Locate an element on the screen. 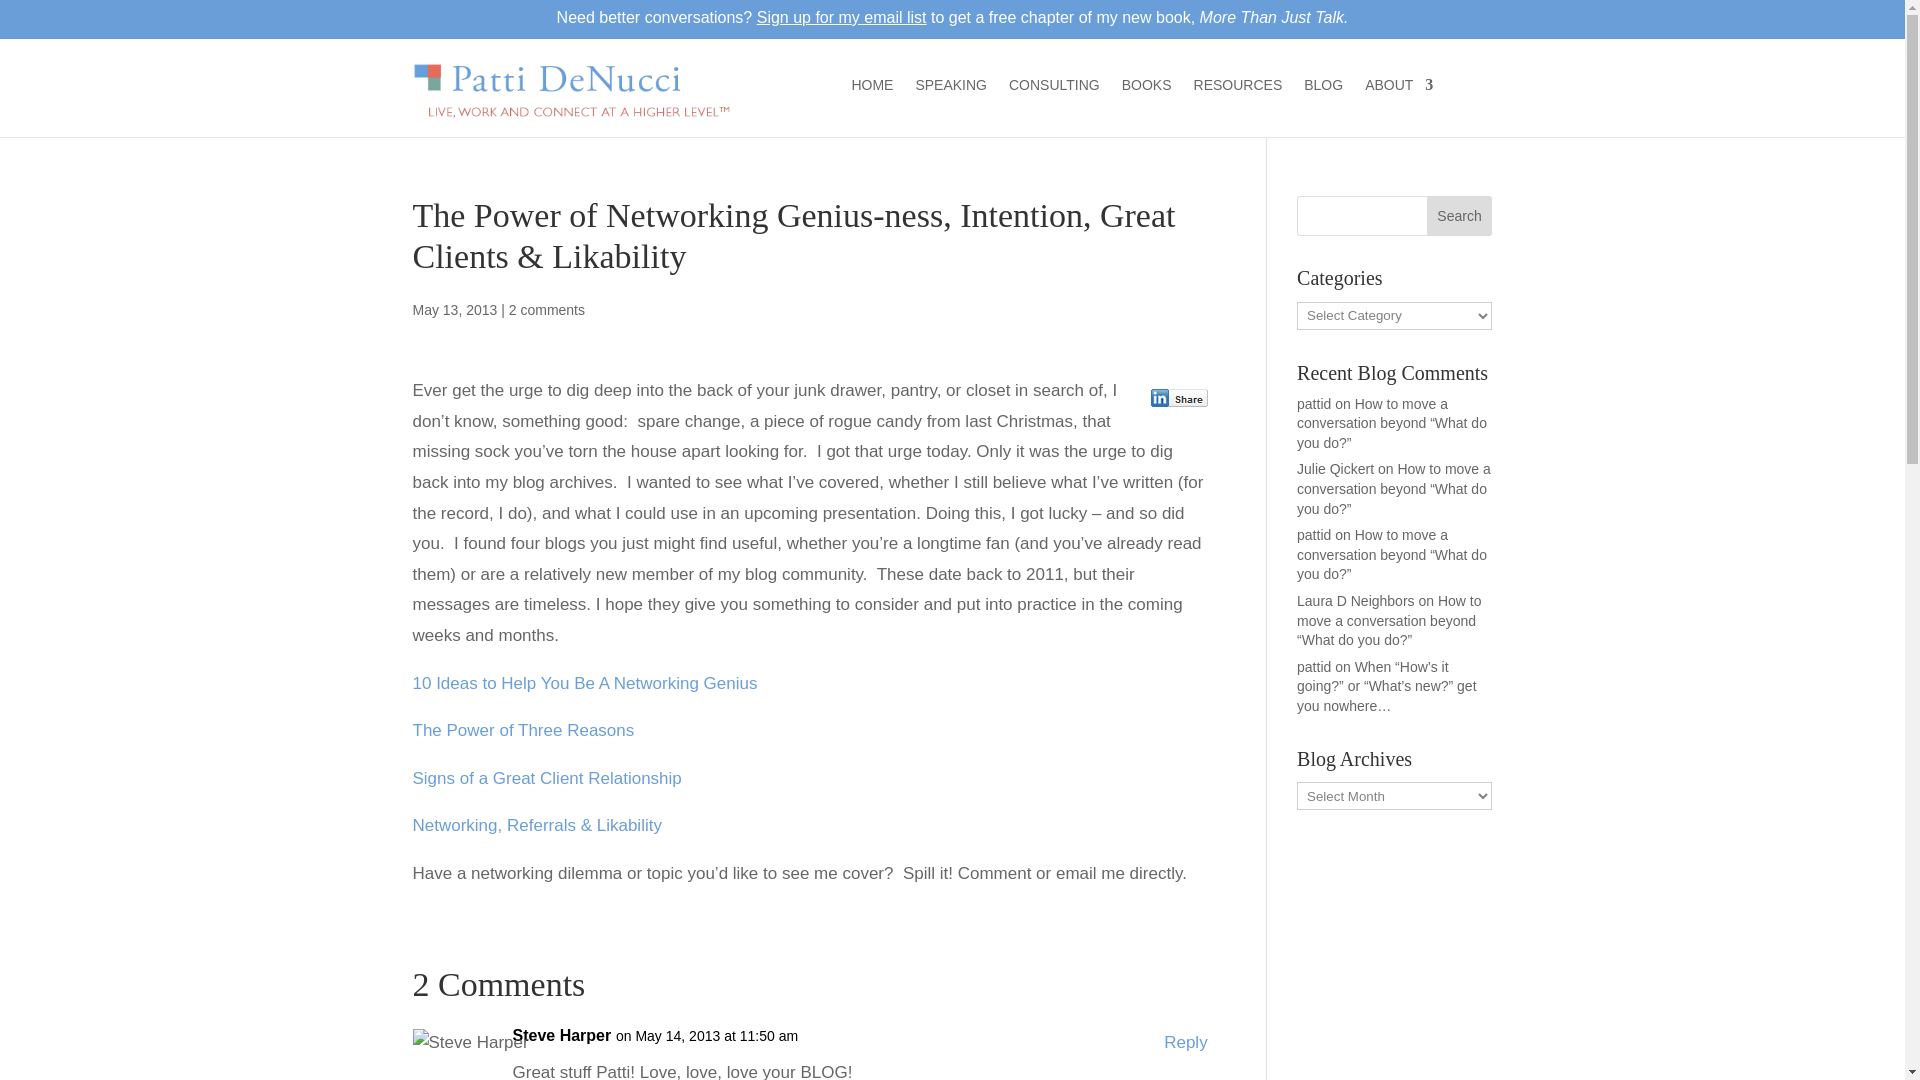 The image size is (1920, 1080). Julie Qickert is located at coordinates (1336, 469).